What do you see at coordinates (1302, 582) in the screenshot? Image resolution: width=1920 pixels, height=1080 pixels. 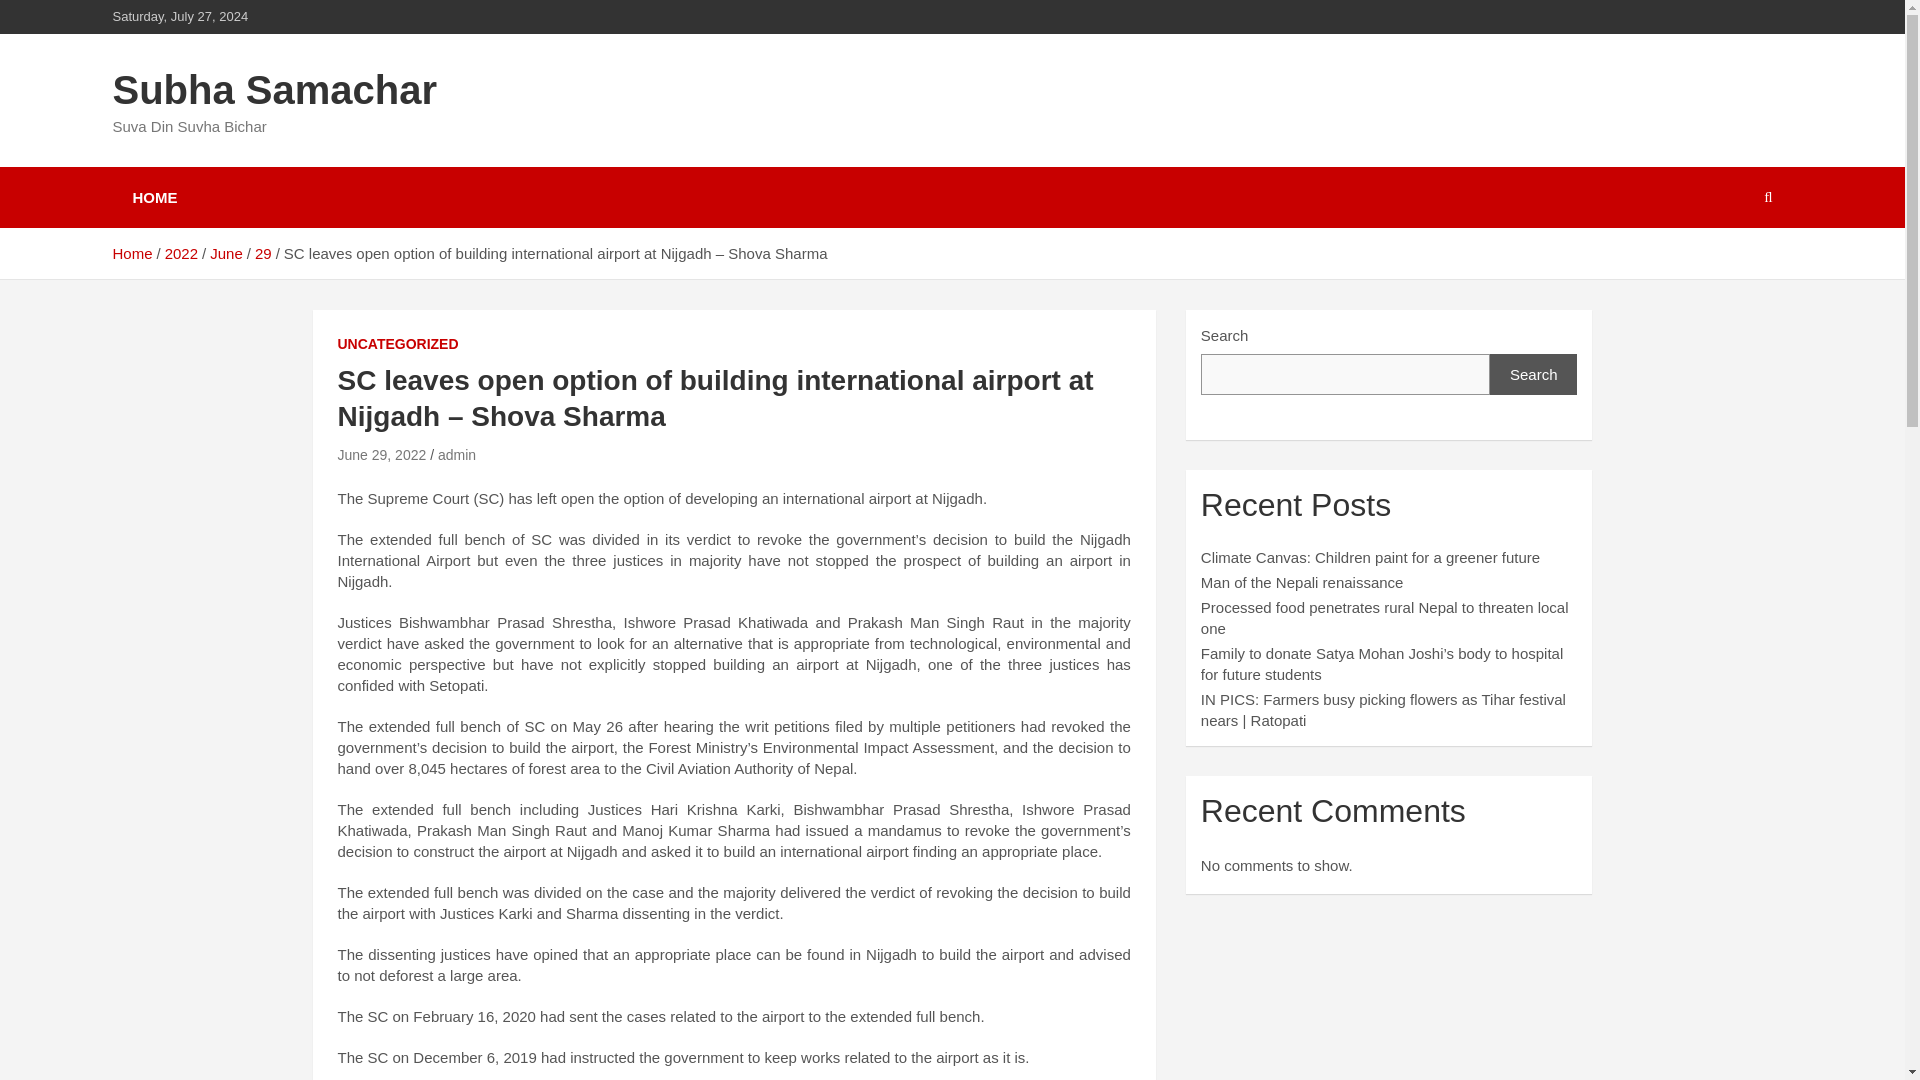 I see `Man of the Nepali renaissance` at bounding box center [1302, 582].